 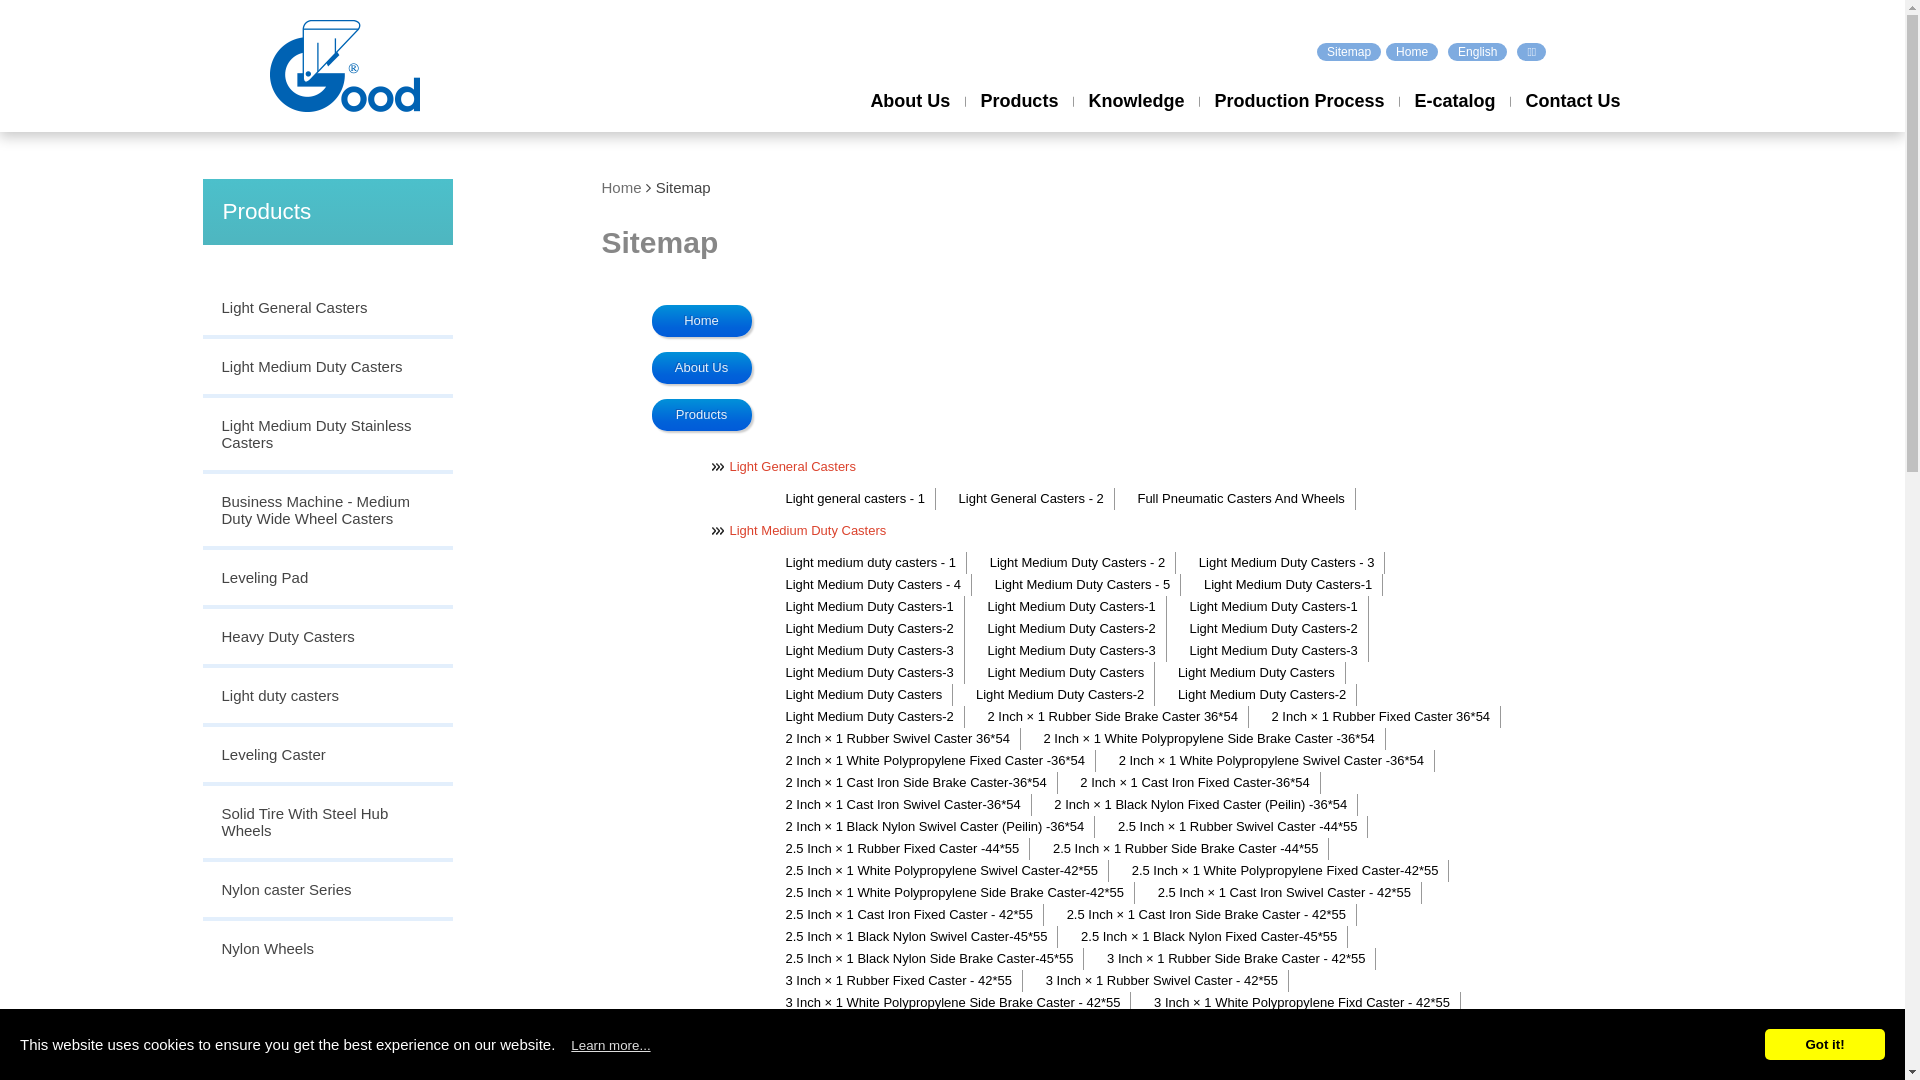 What do you see at coordinates (327, 892) in the screenshot?
I see `Nylon caster Series` at bounding box center [327, 892].